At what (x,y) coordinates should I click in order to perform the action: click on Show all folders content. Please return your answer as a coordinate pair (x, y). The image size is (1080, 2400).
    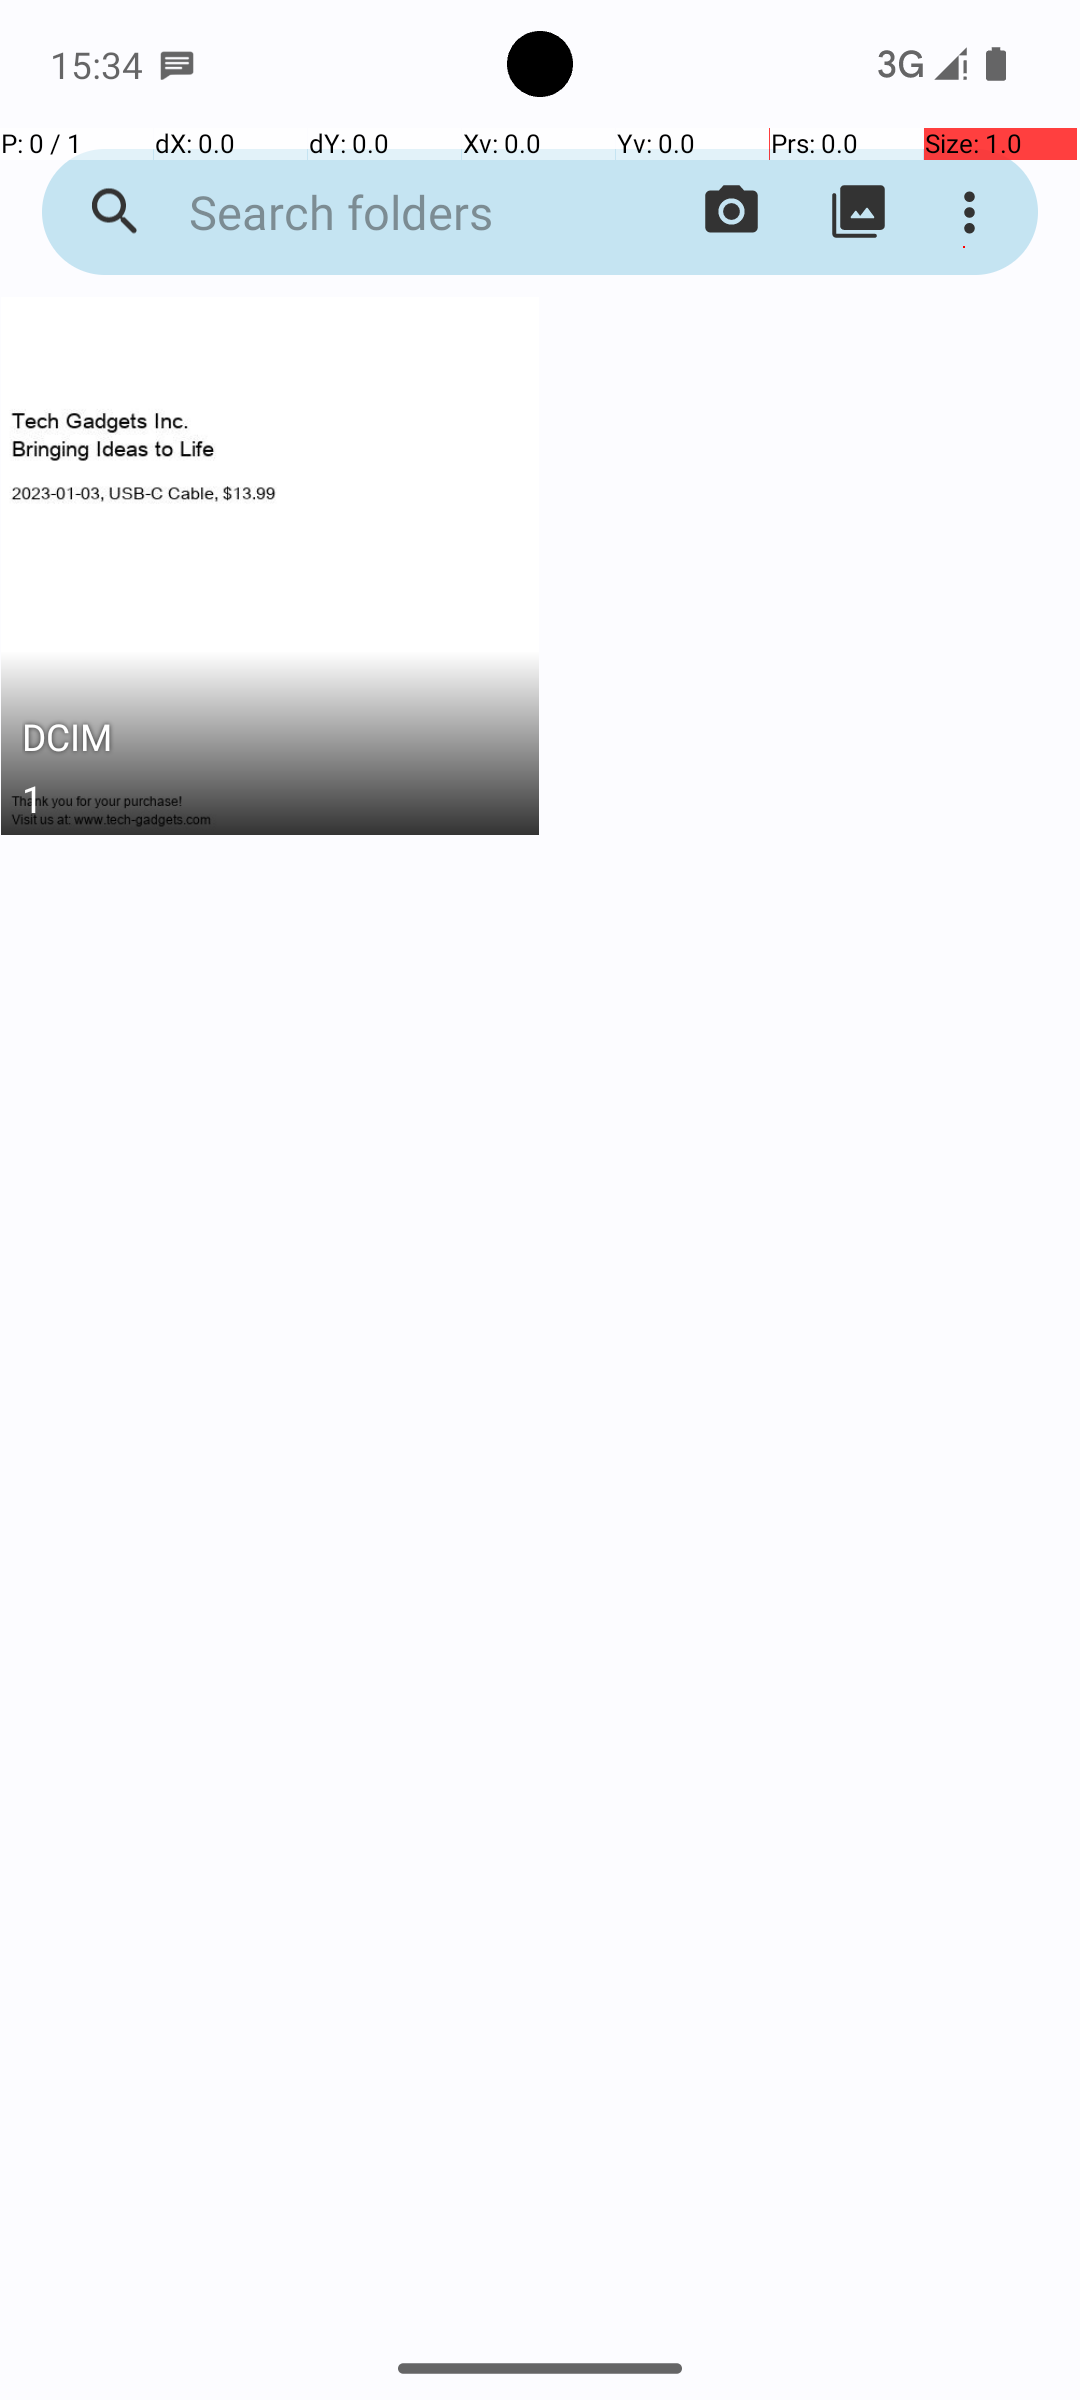
    Looking at the image, I should click on (858, 212).